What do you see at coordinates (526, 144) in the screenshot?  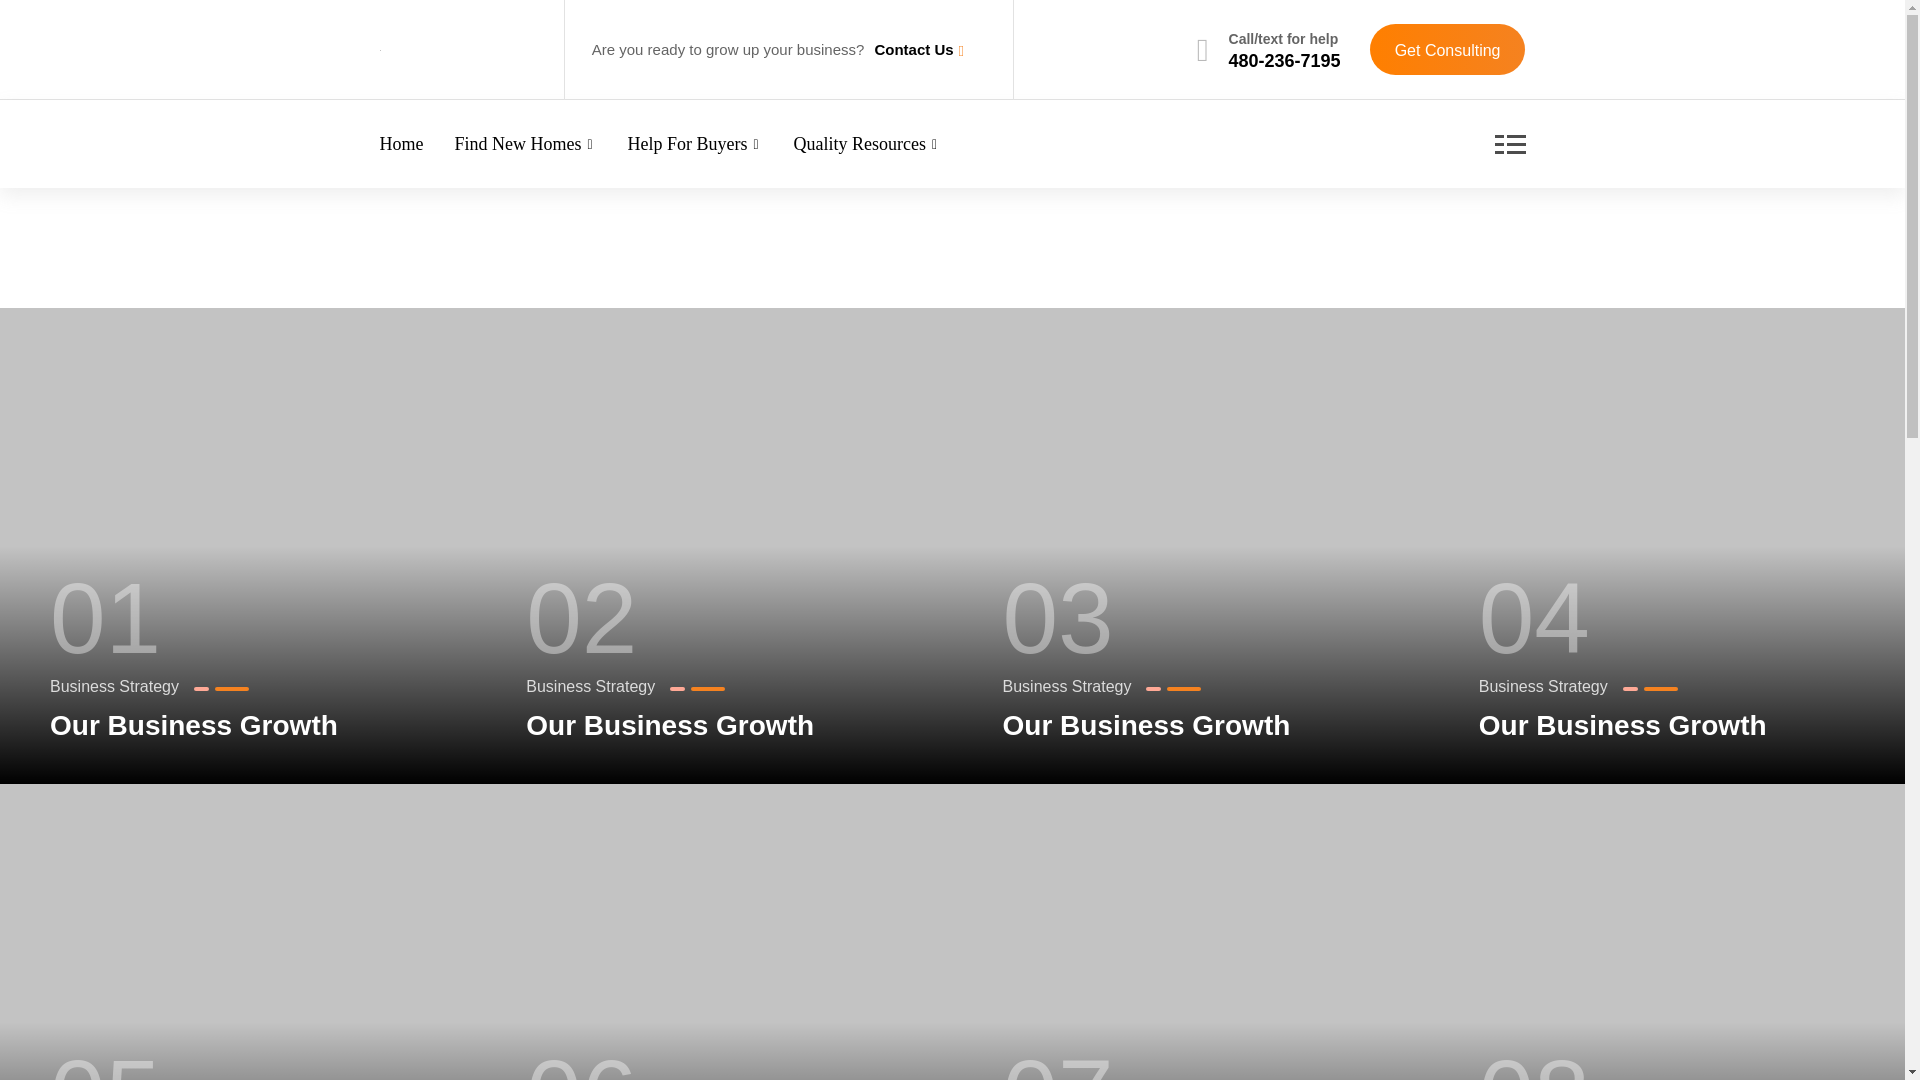 I see `Find New Homes` at bounding box center [526, 144].